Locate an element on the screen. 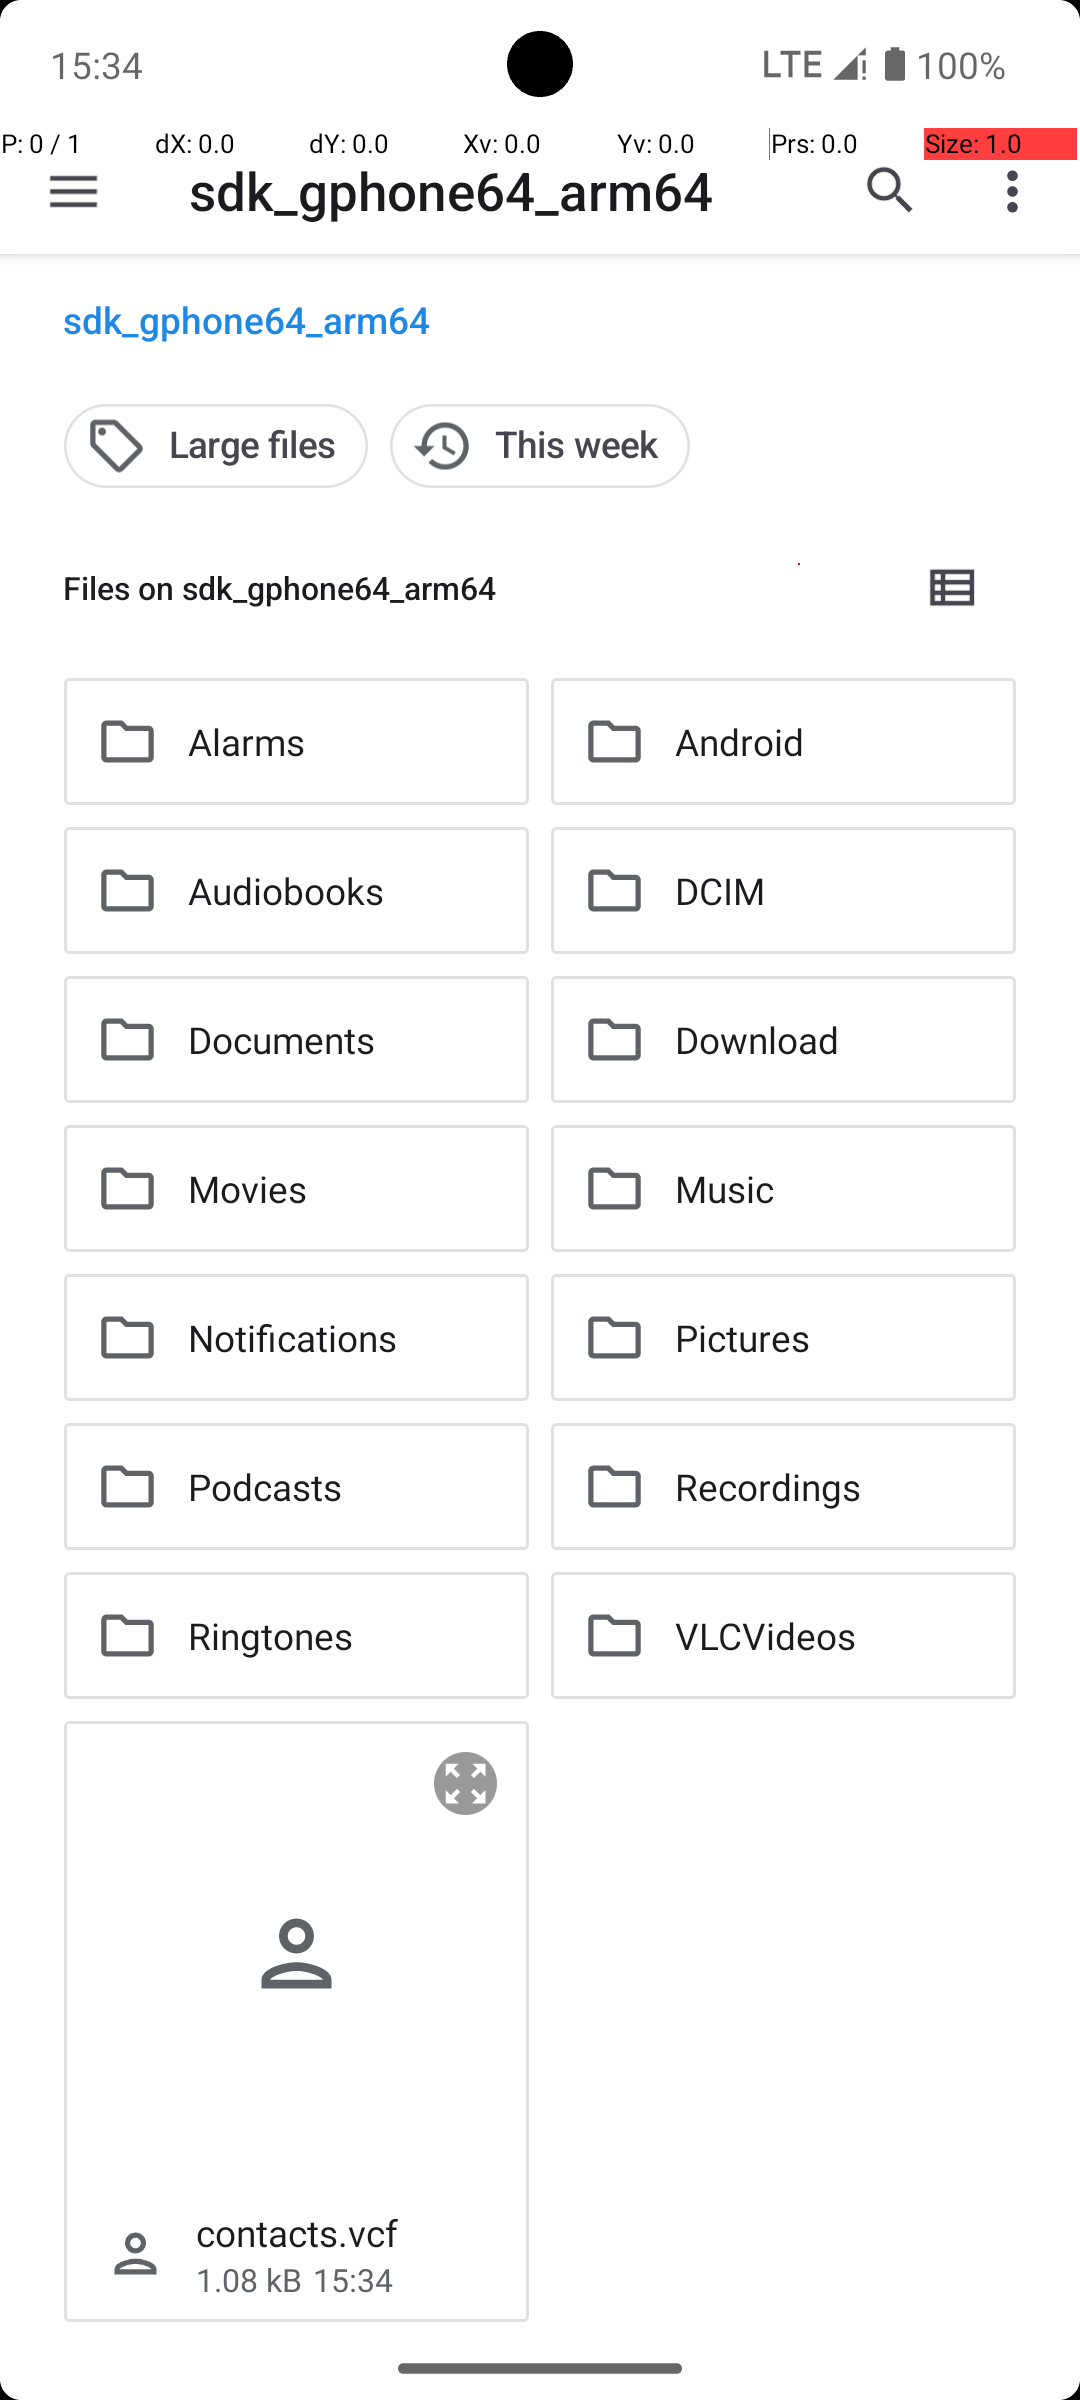 The height and width of the screenshot is (2400, 1080). 1.08 kB is located at coordinates (249, 2280).